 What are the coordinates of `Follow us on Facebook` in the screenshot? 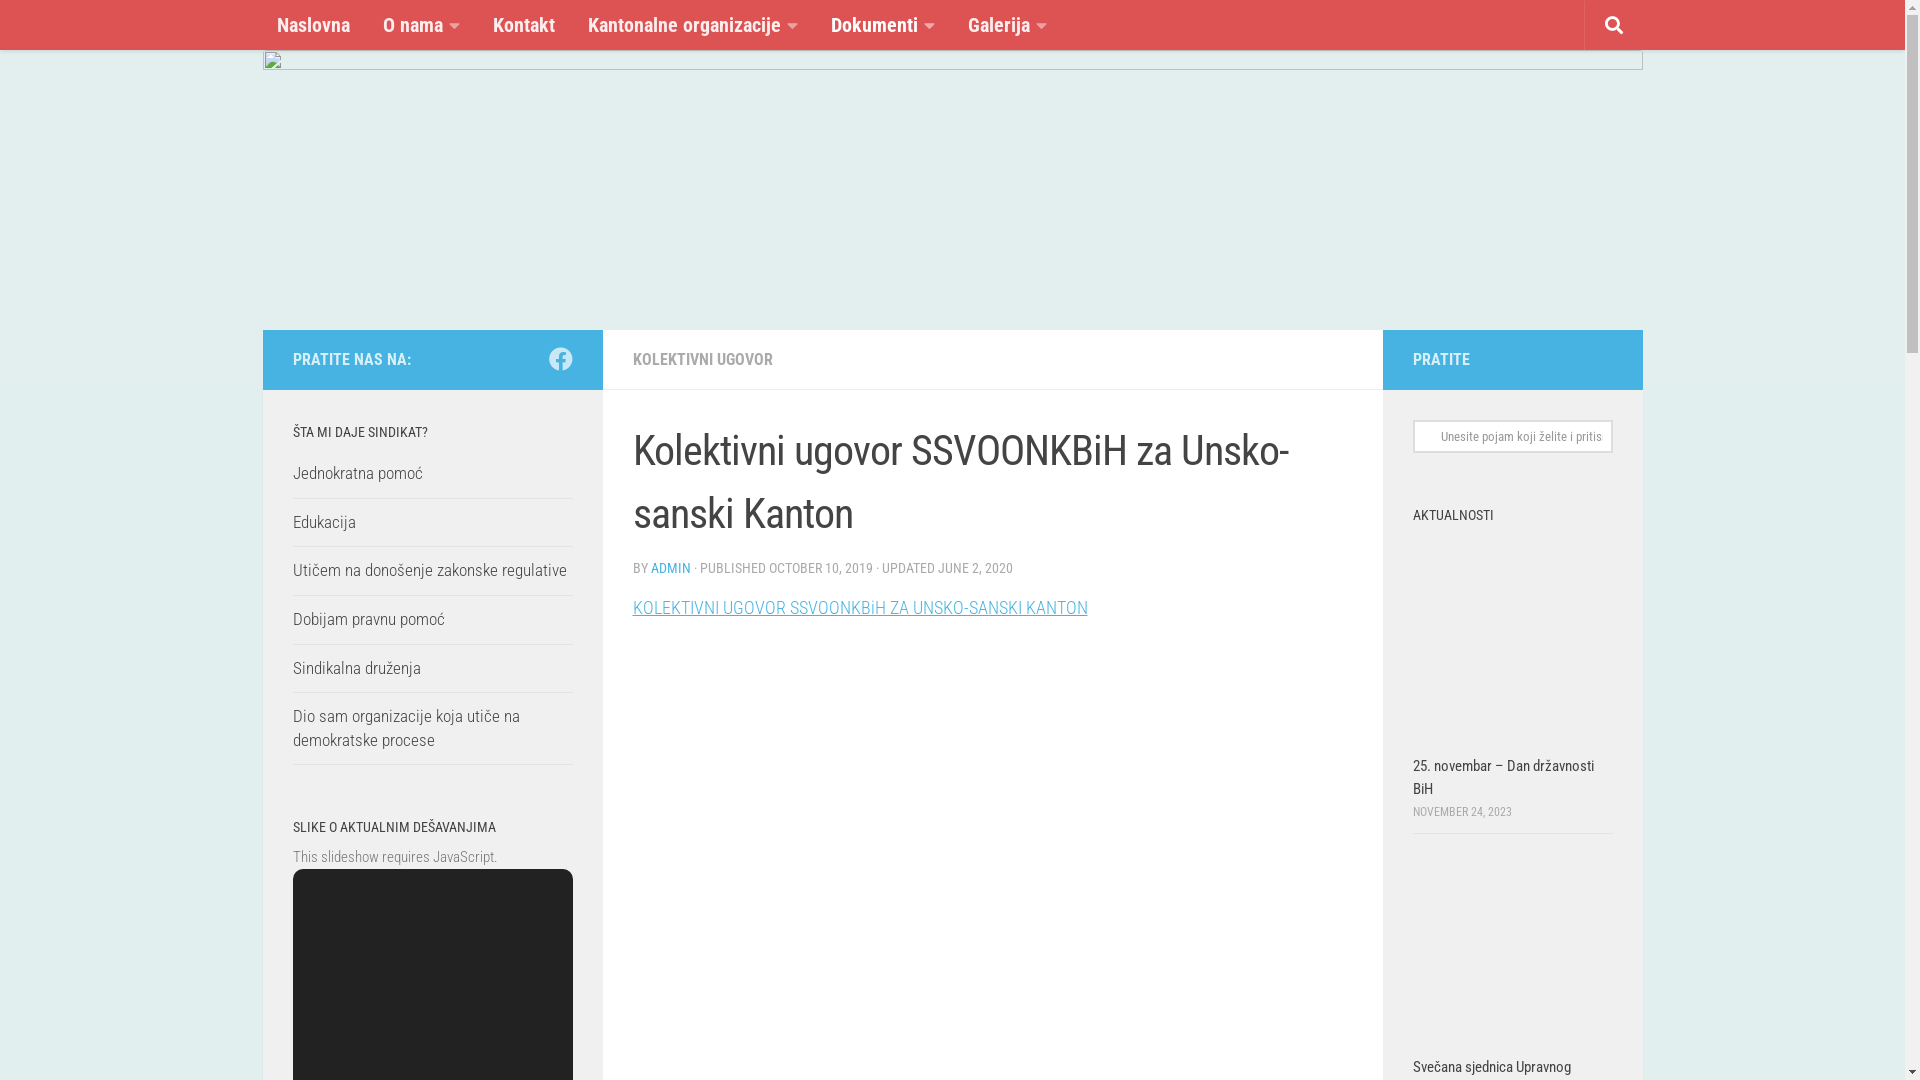 It's located at (560, 359).